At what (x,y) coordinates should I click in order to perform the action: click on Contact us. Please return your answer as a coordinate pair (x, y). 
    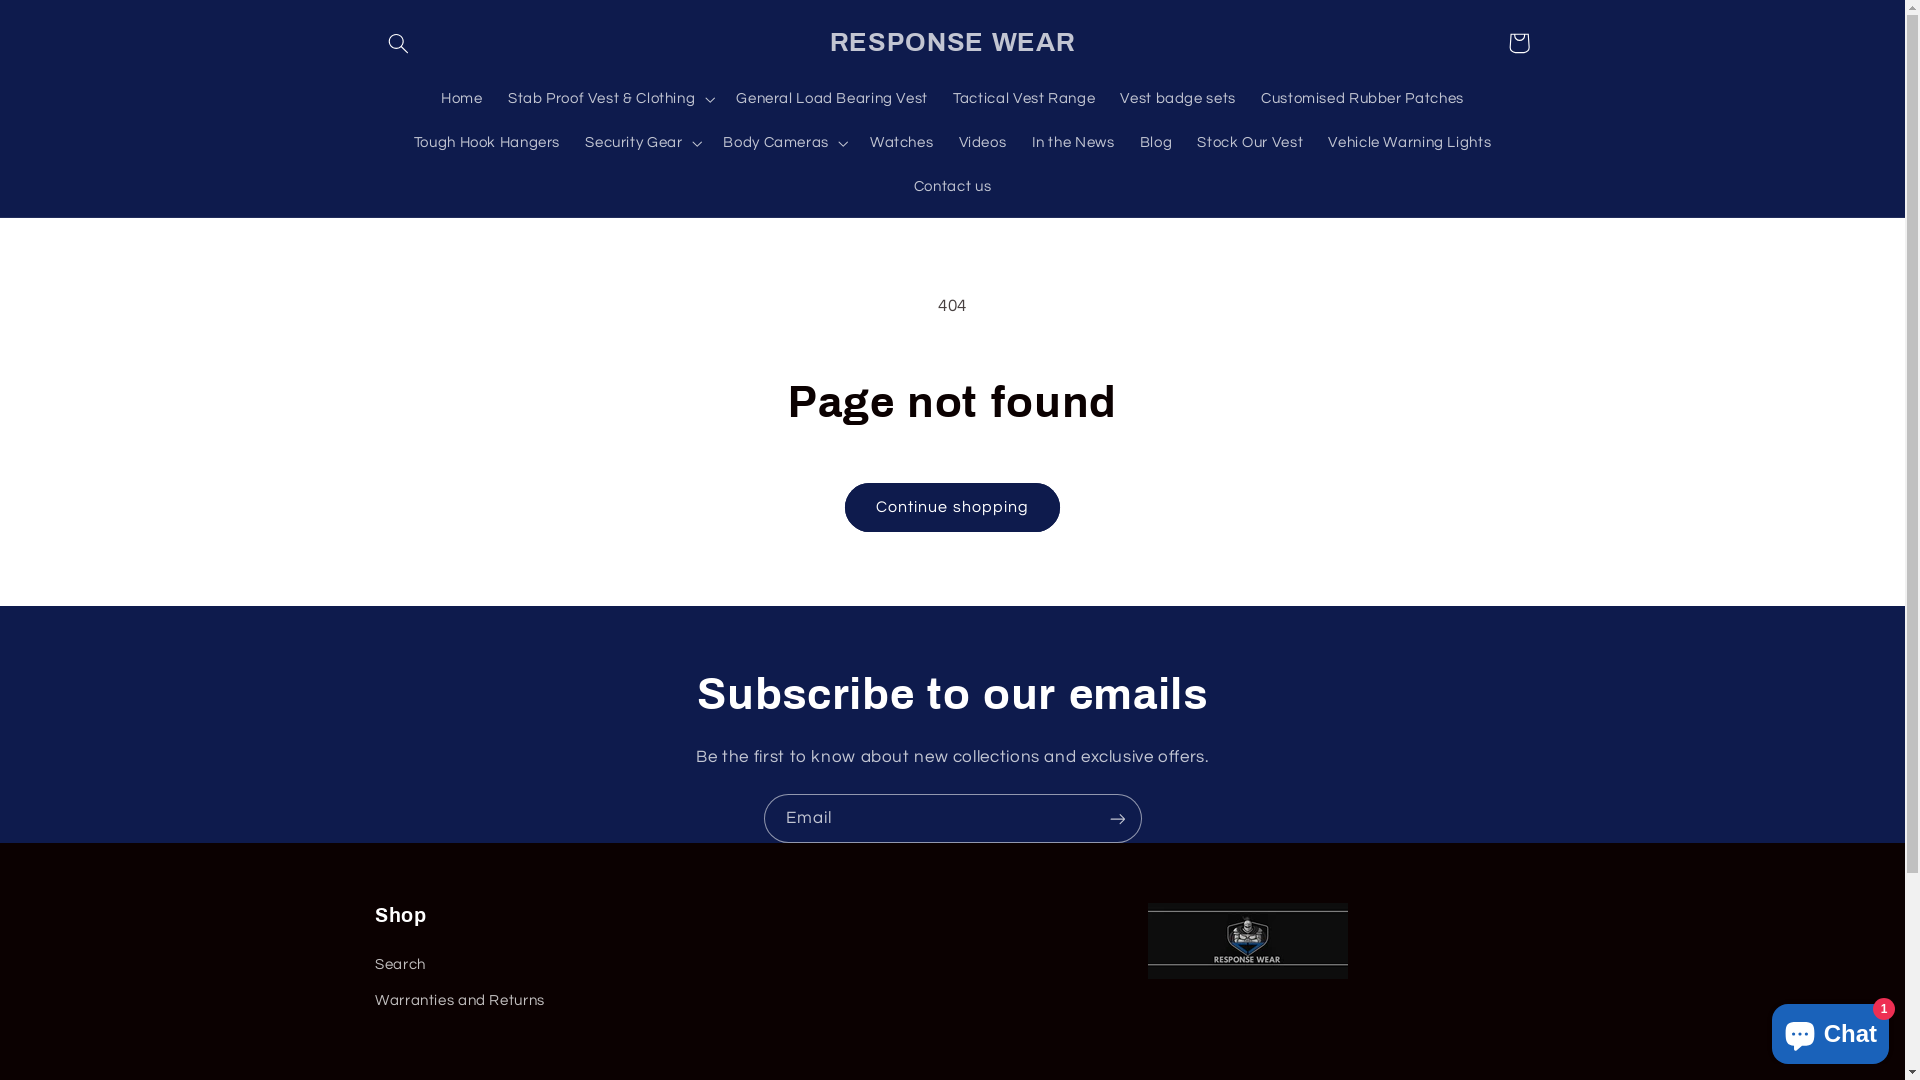
    Looking at the image, I should click on (952, 187).